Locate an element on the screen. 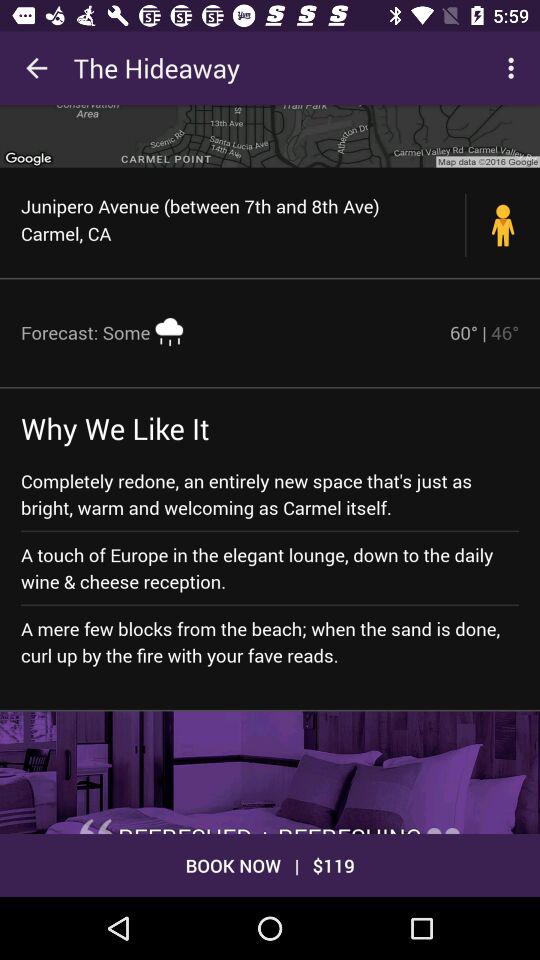 This screenshot has height=960, width=540. turn off item next to the junipero avenue between icon is located at coordinates (503, 224).